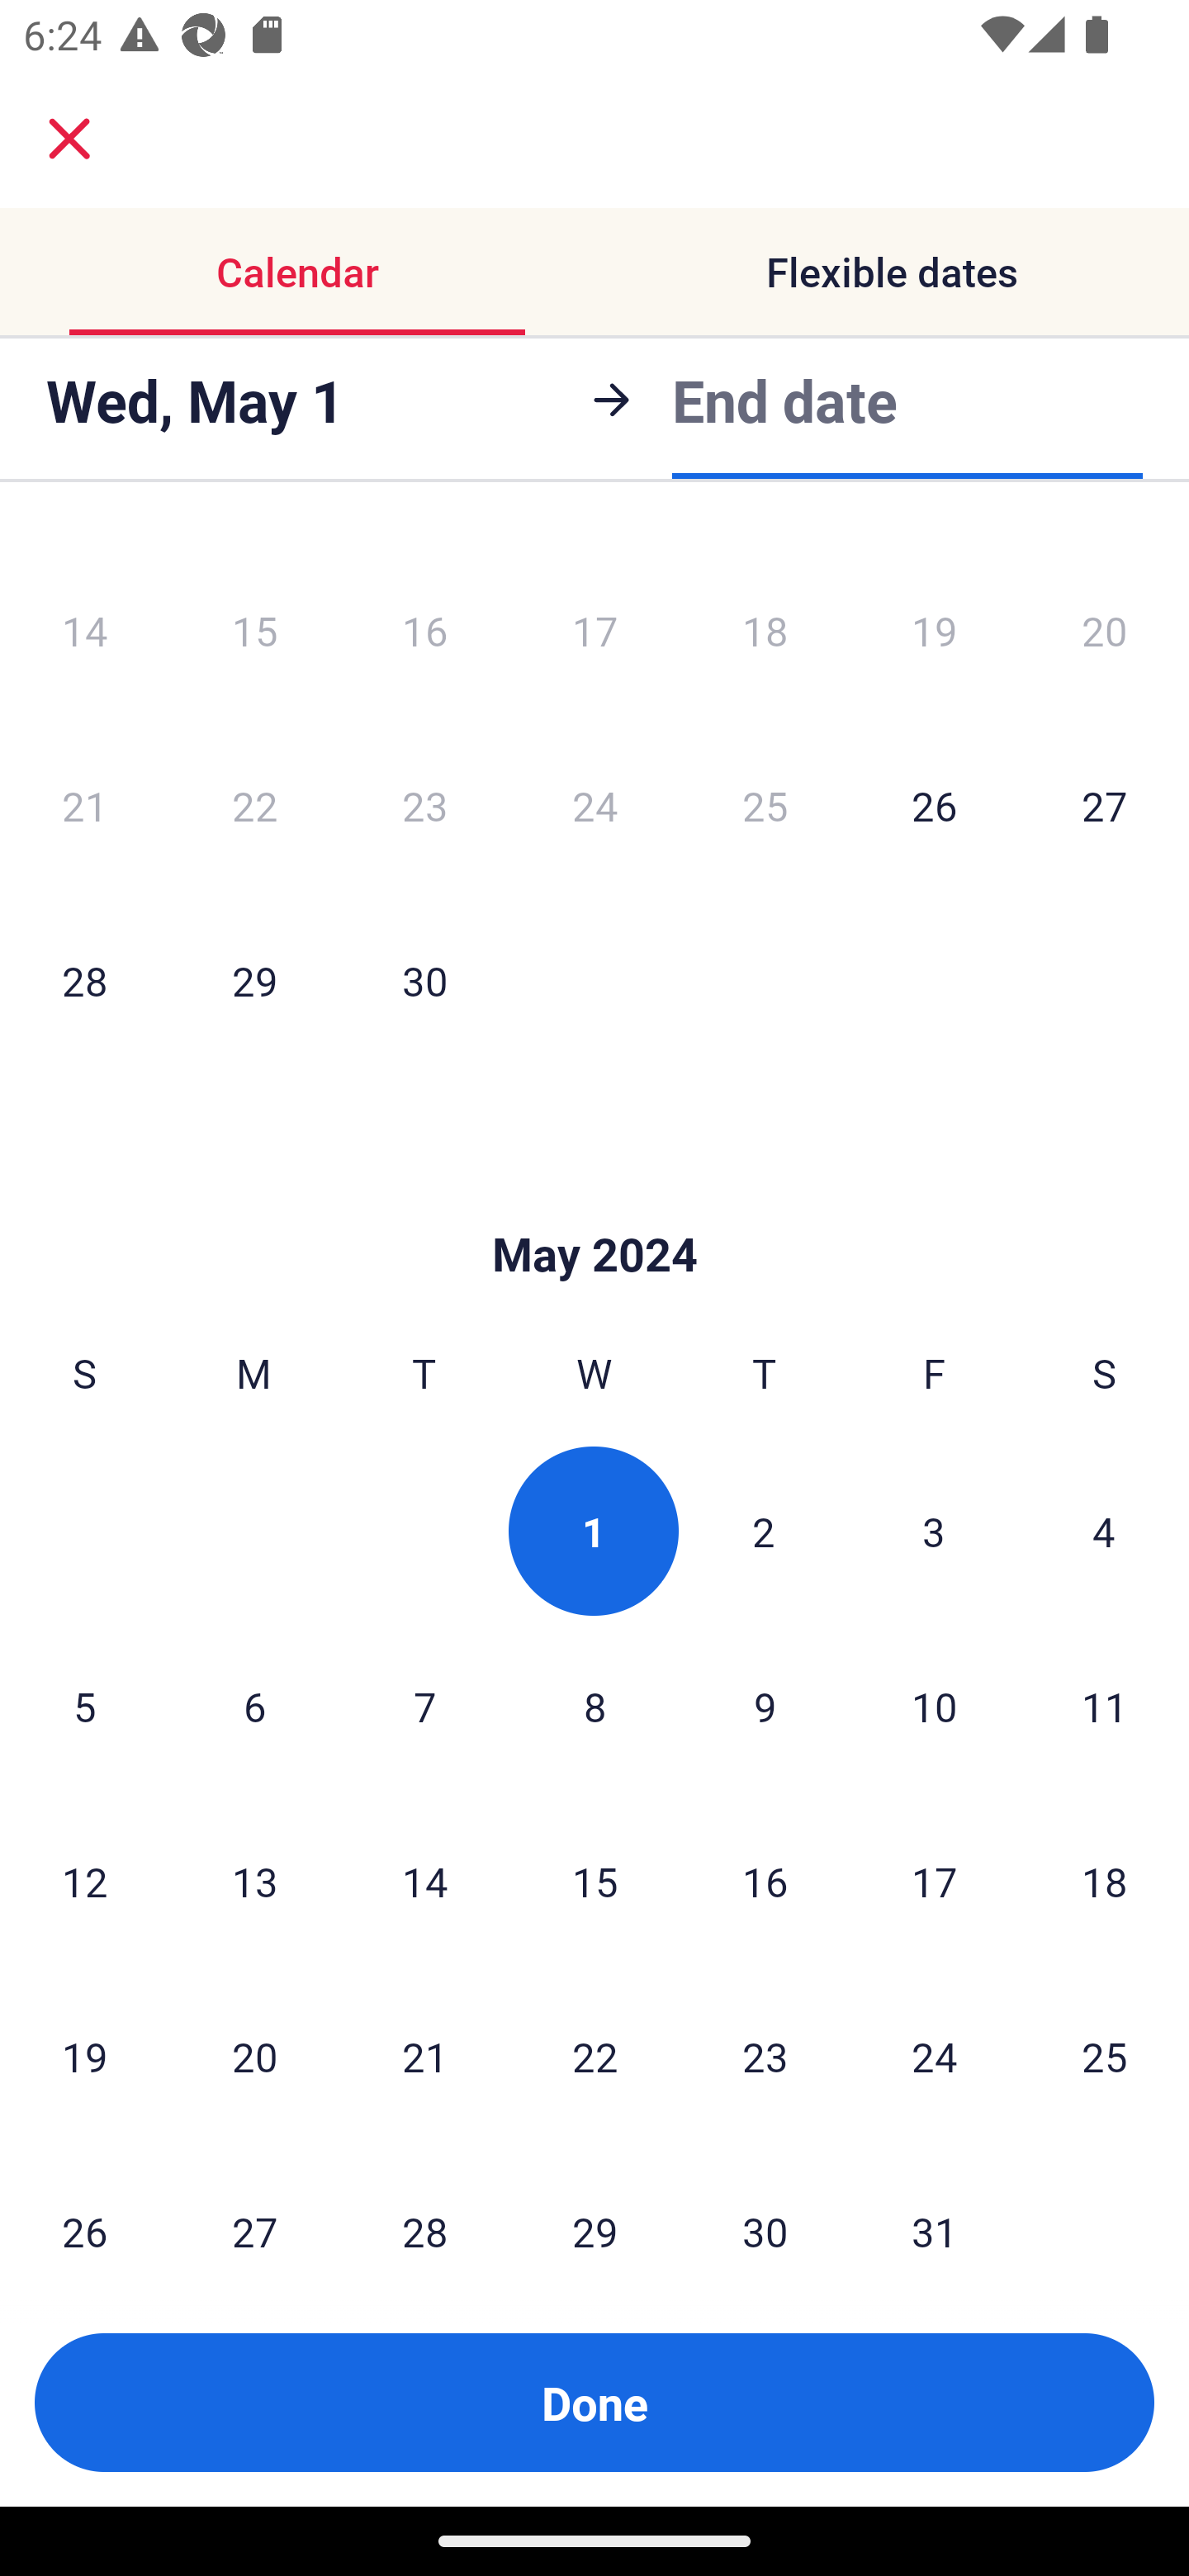 The height and width of the screenshot is (2576, 1189). Describe the element at coordinates (84, 979) in the screenshot. I see `28 Sunday, April 28, 2024` at that location.